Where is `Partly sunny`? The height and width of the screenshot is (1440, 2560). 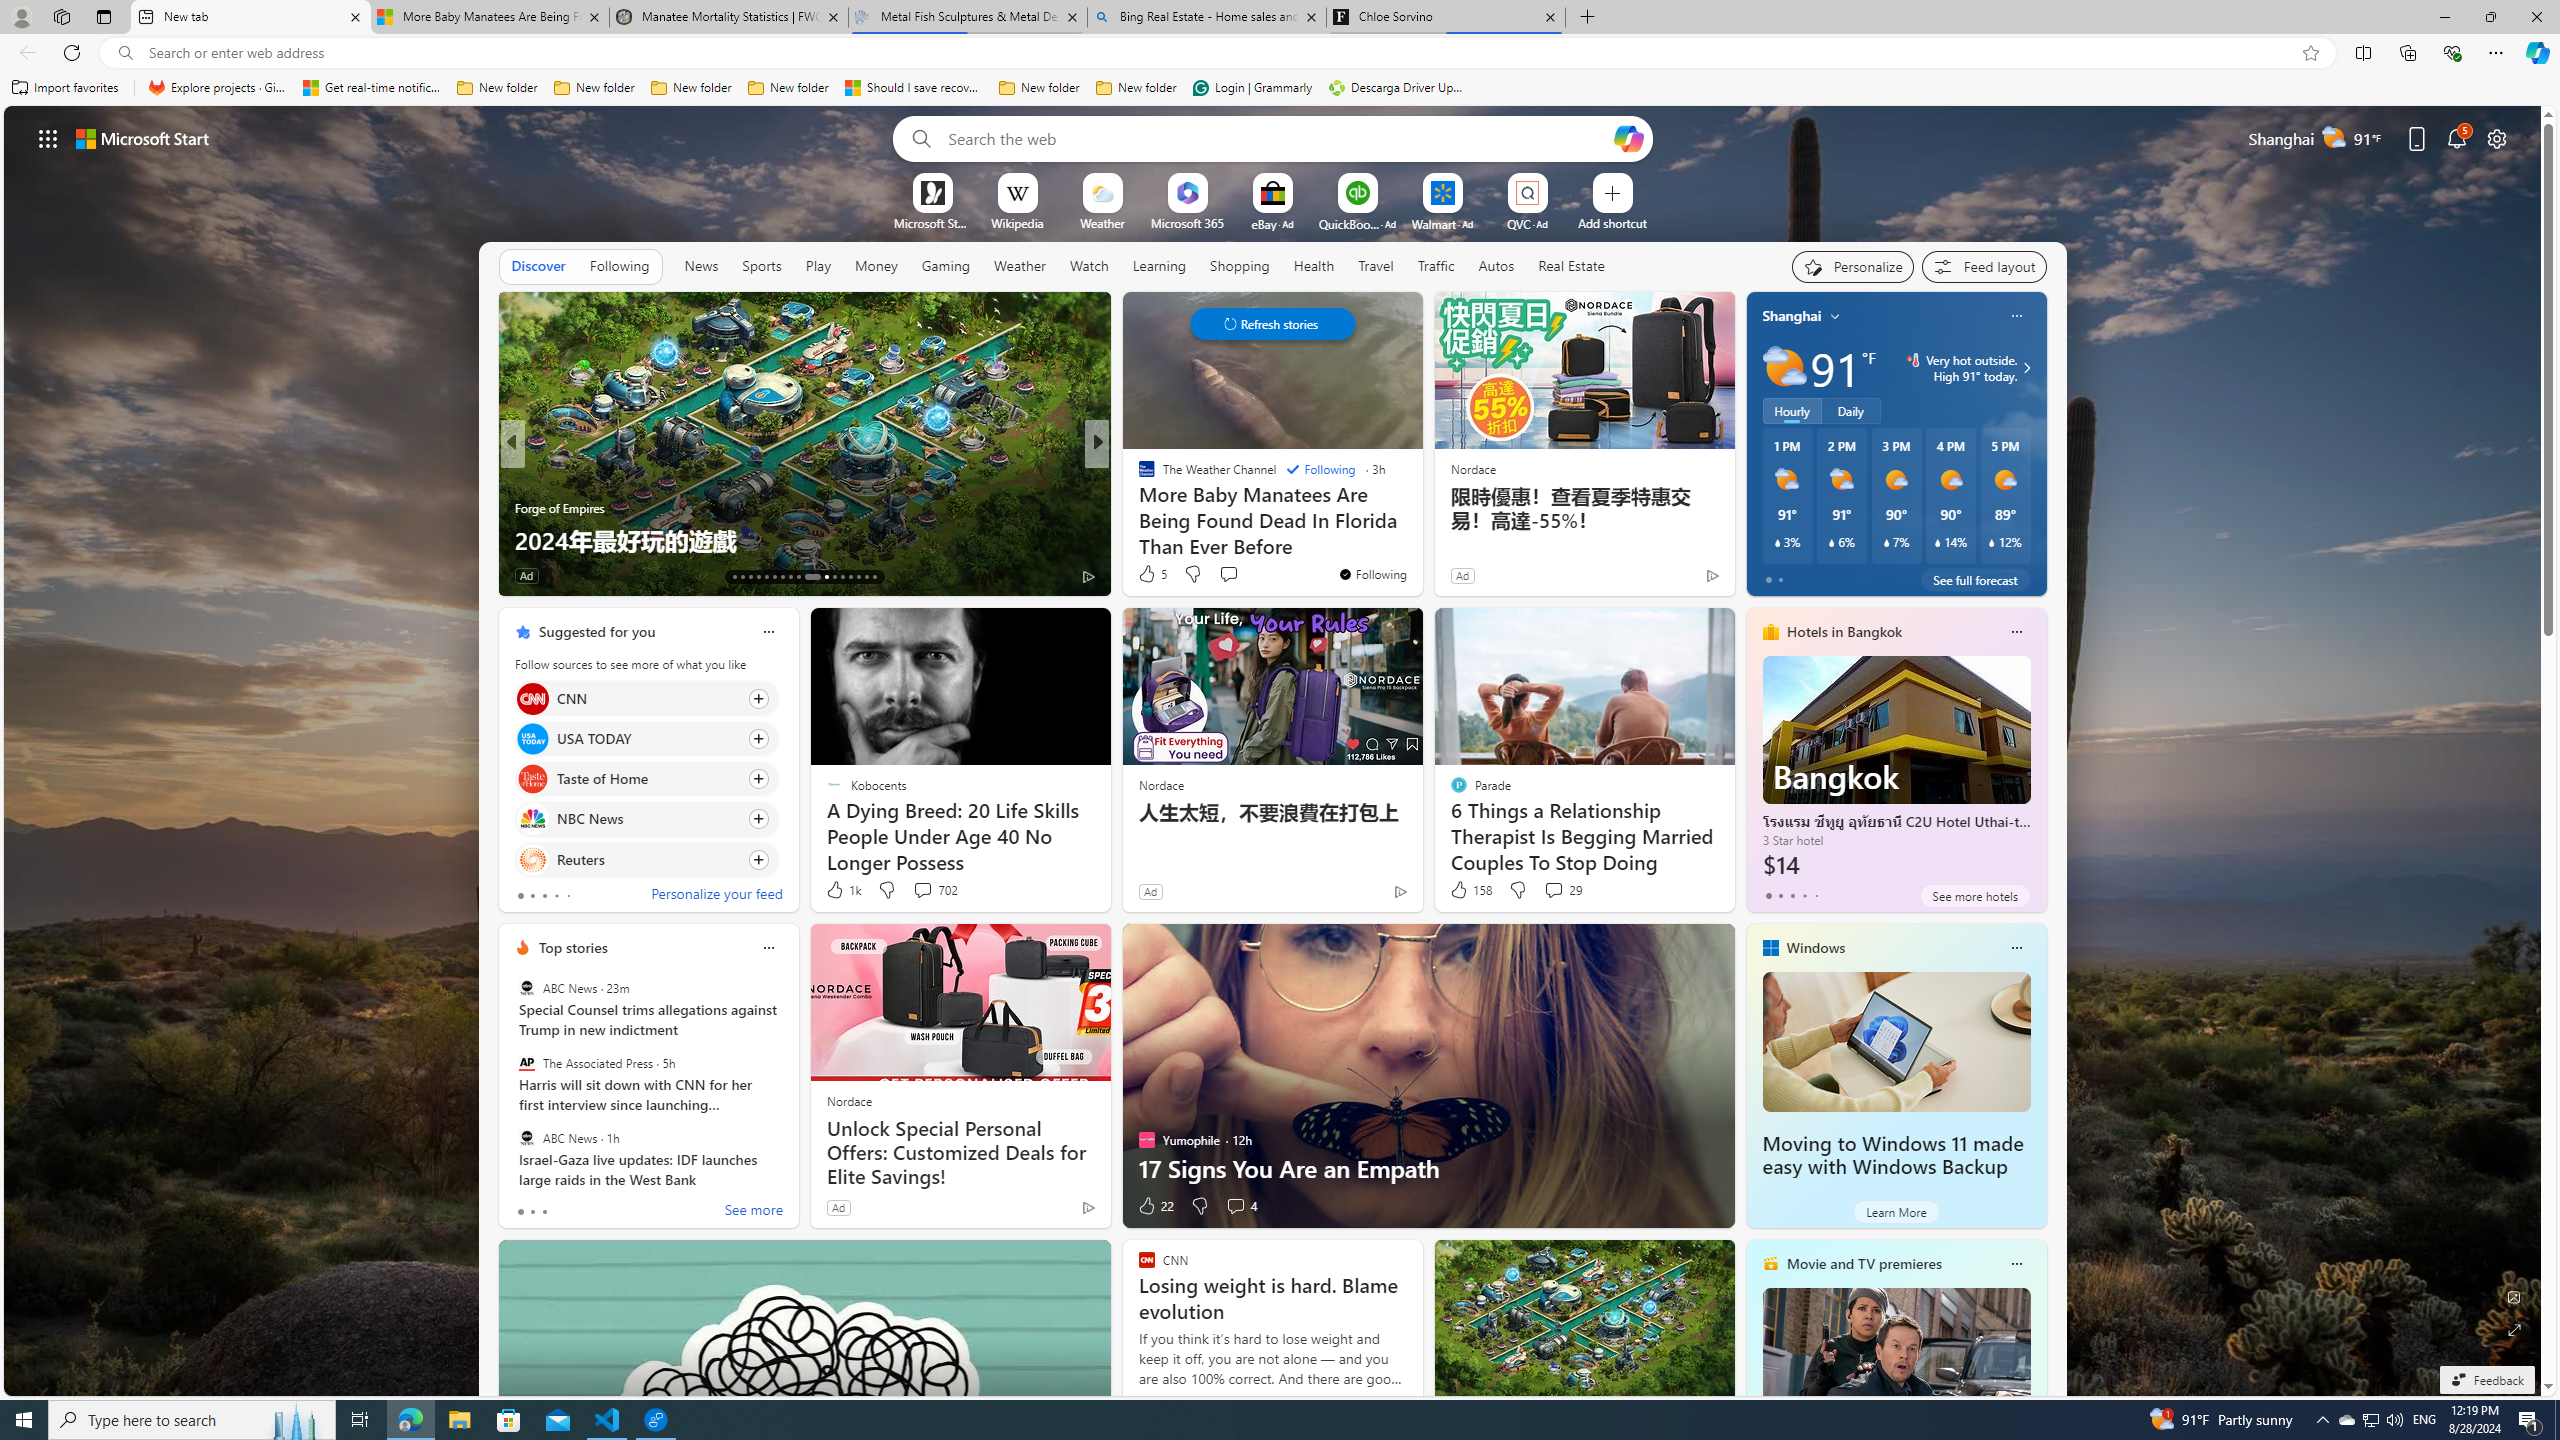 Partly sunny is located at coordinates (1784, 368).